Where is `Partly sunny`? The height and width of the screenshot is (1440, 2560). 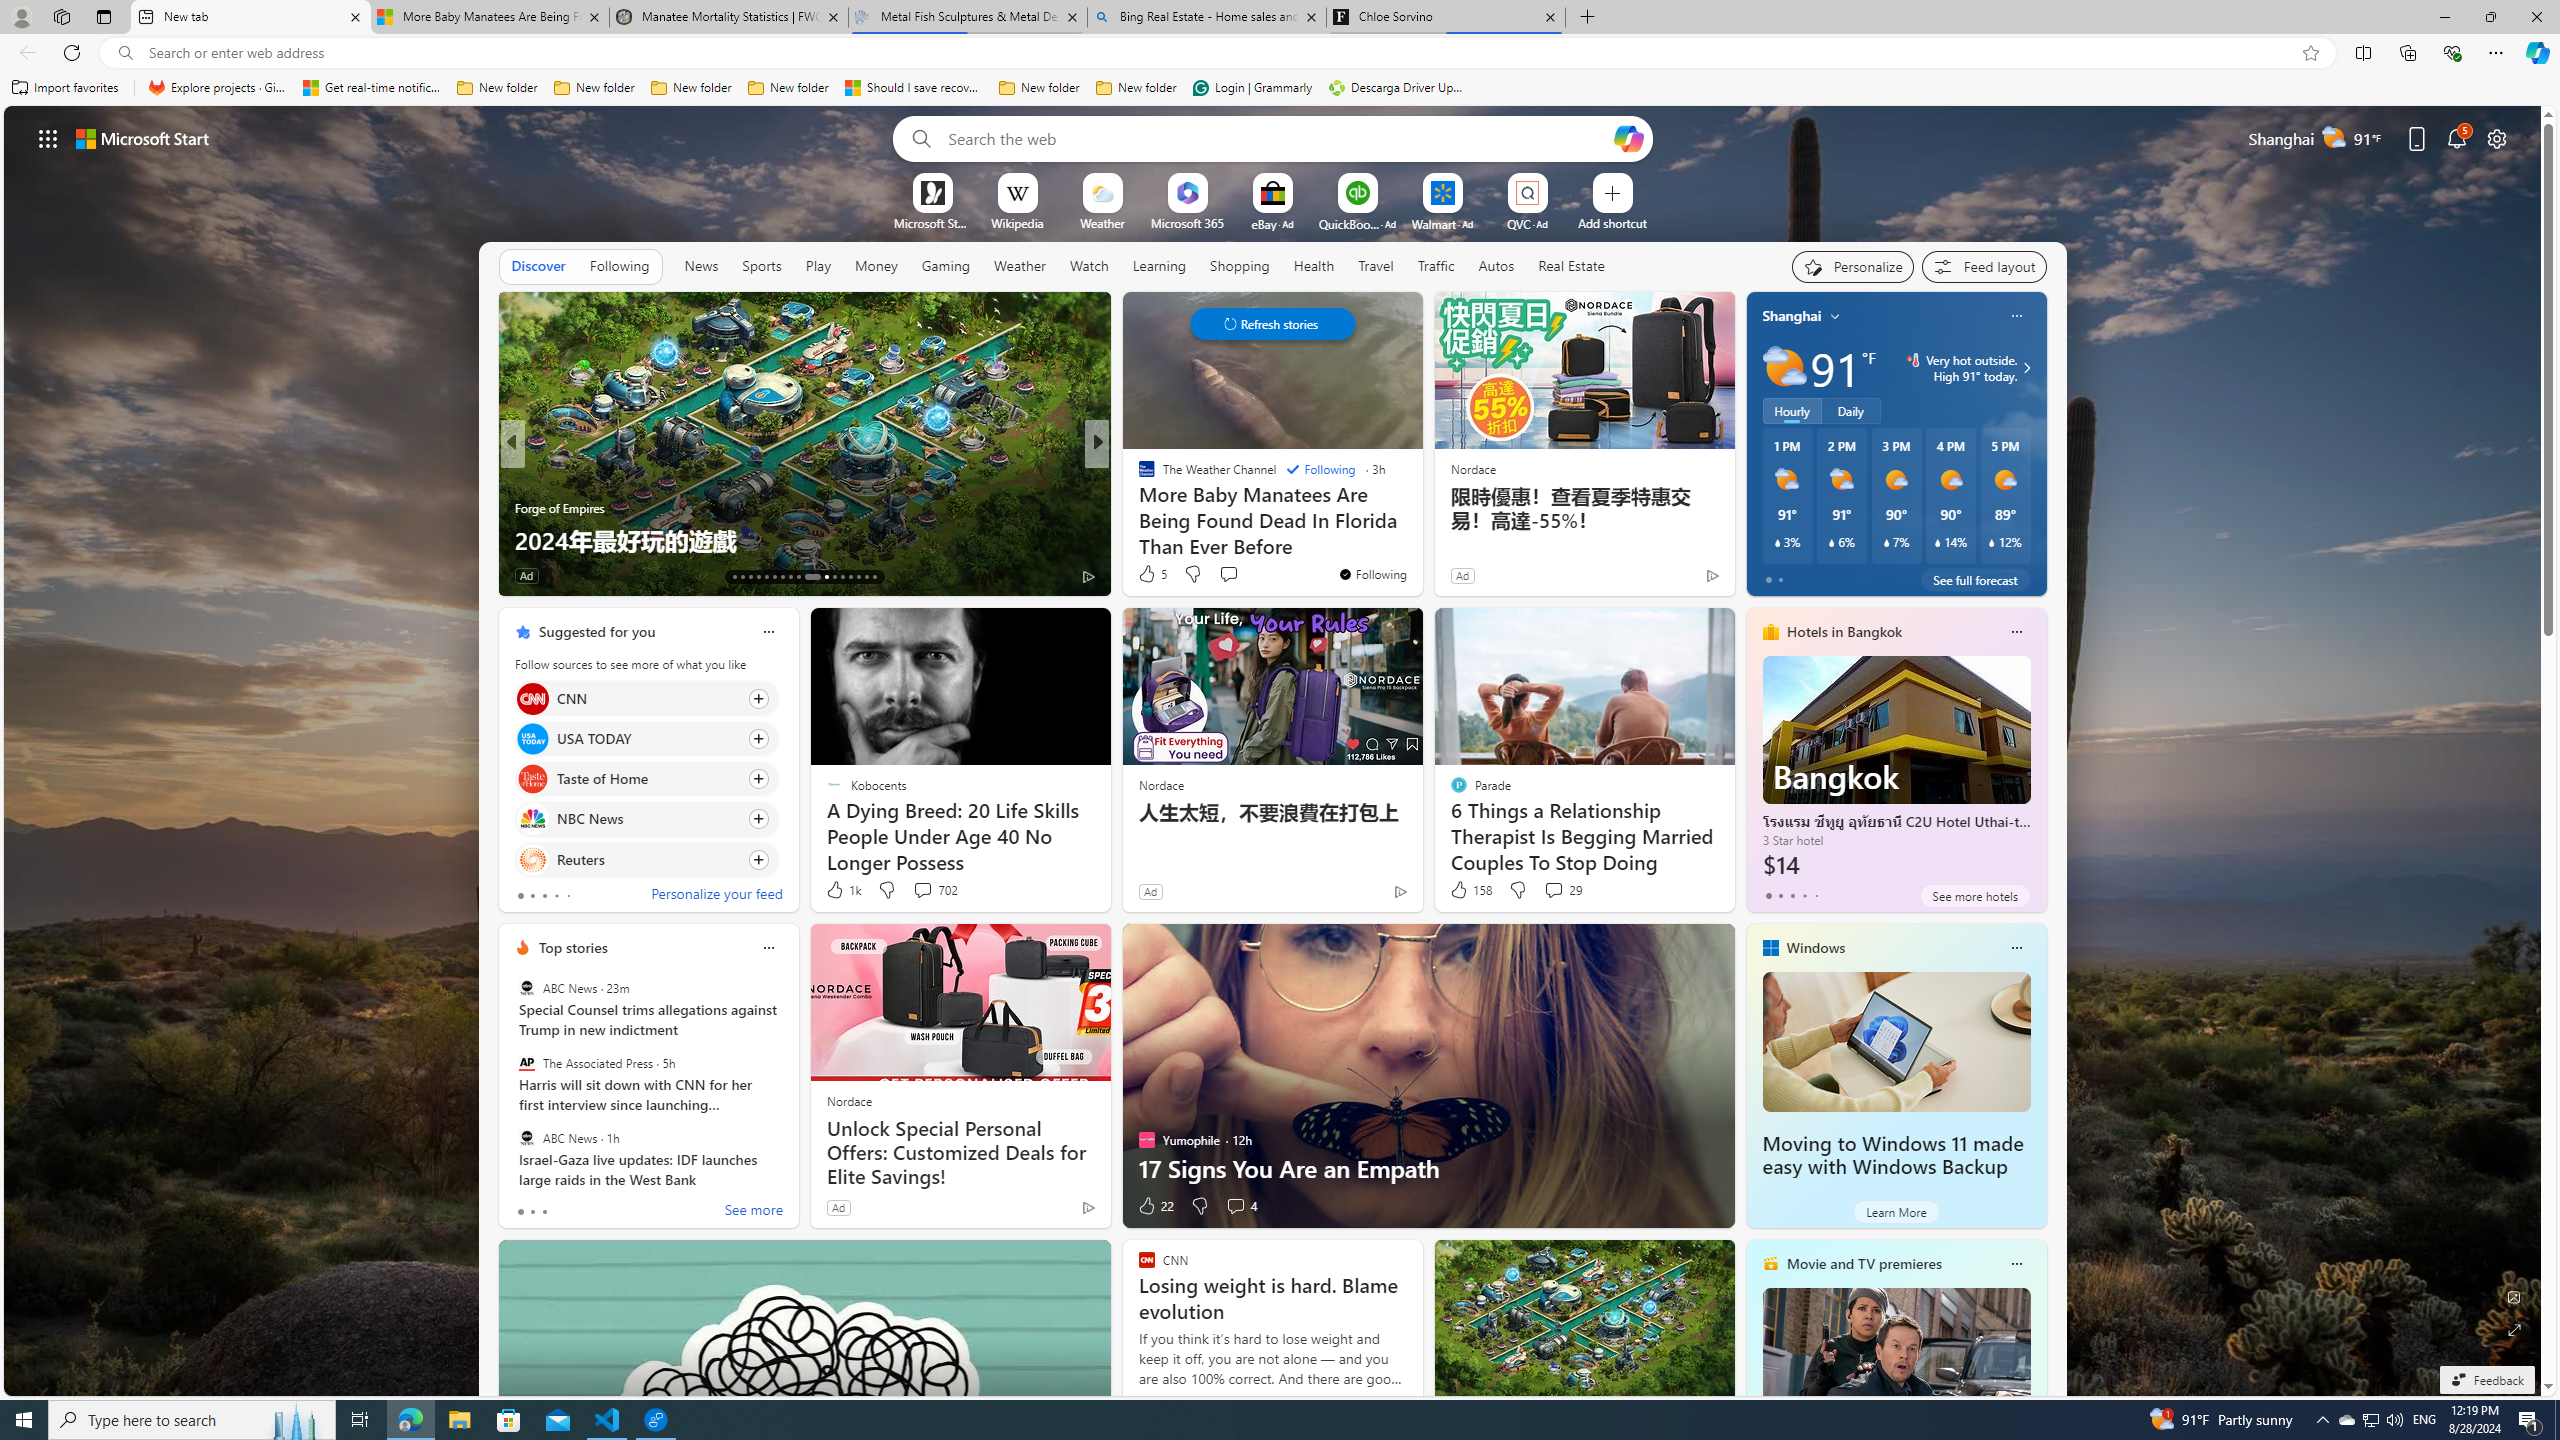 Partly sunny is located at coordinates (1784, 368).